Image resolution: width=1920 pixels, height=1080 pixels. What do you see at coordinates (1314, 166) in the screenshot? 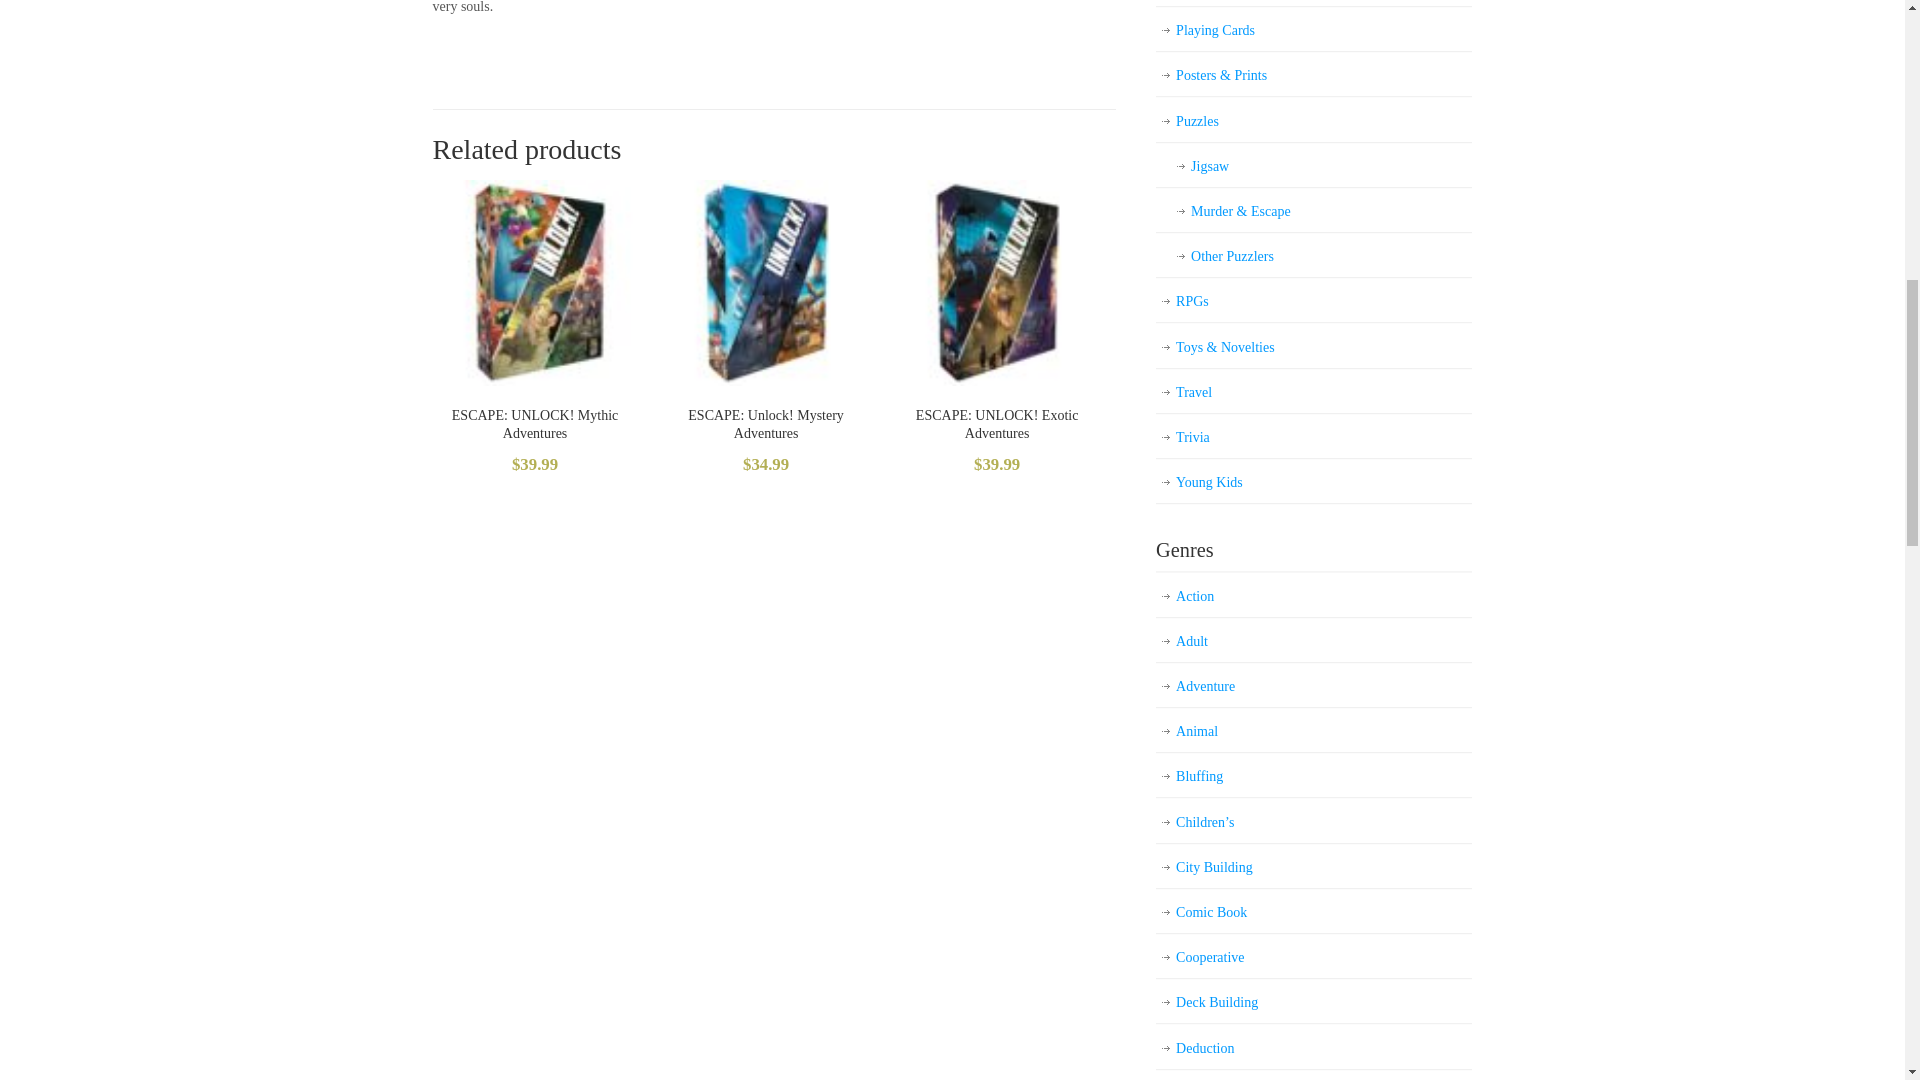
I see `Jigsaw` at bounding box center [1314, 166].